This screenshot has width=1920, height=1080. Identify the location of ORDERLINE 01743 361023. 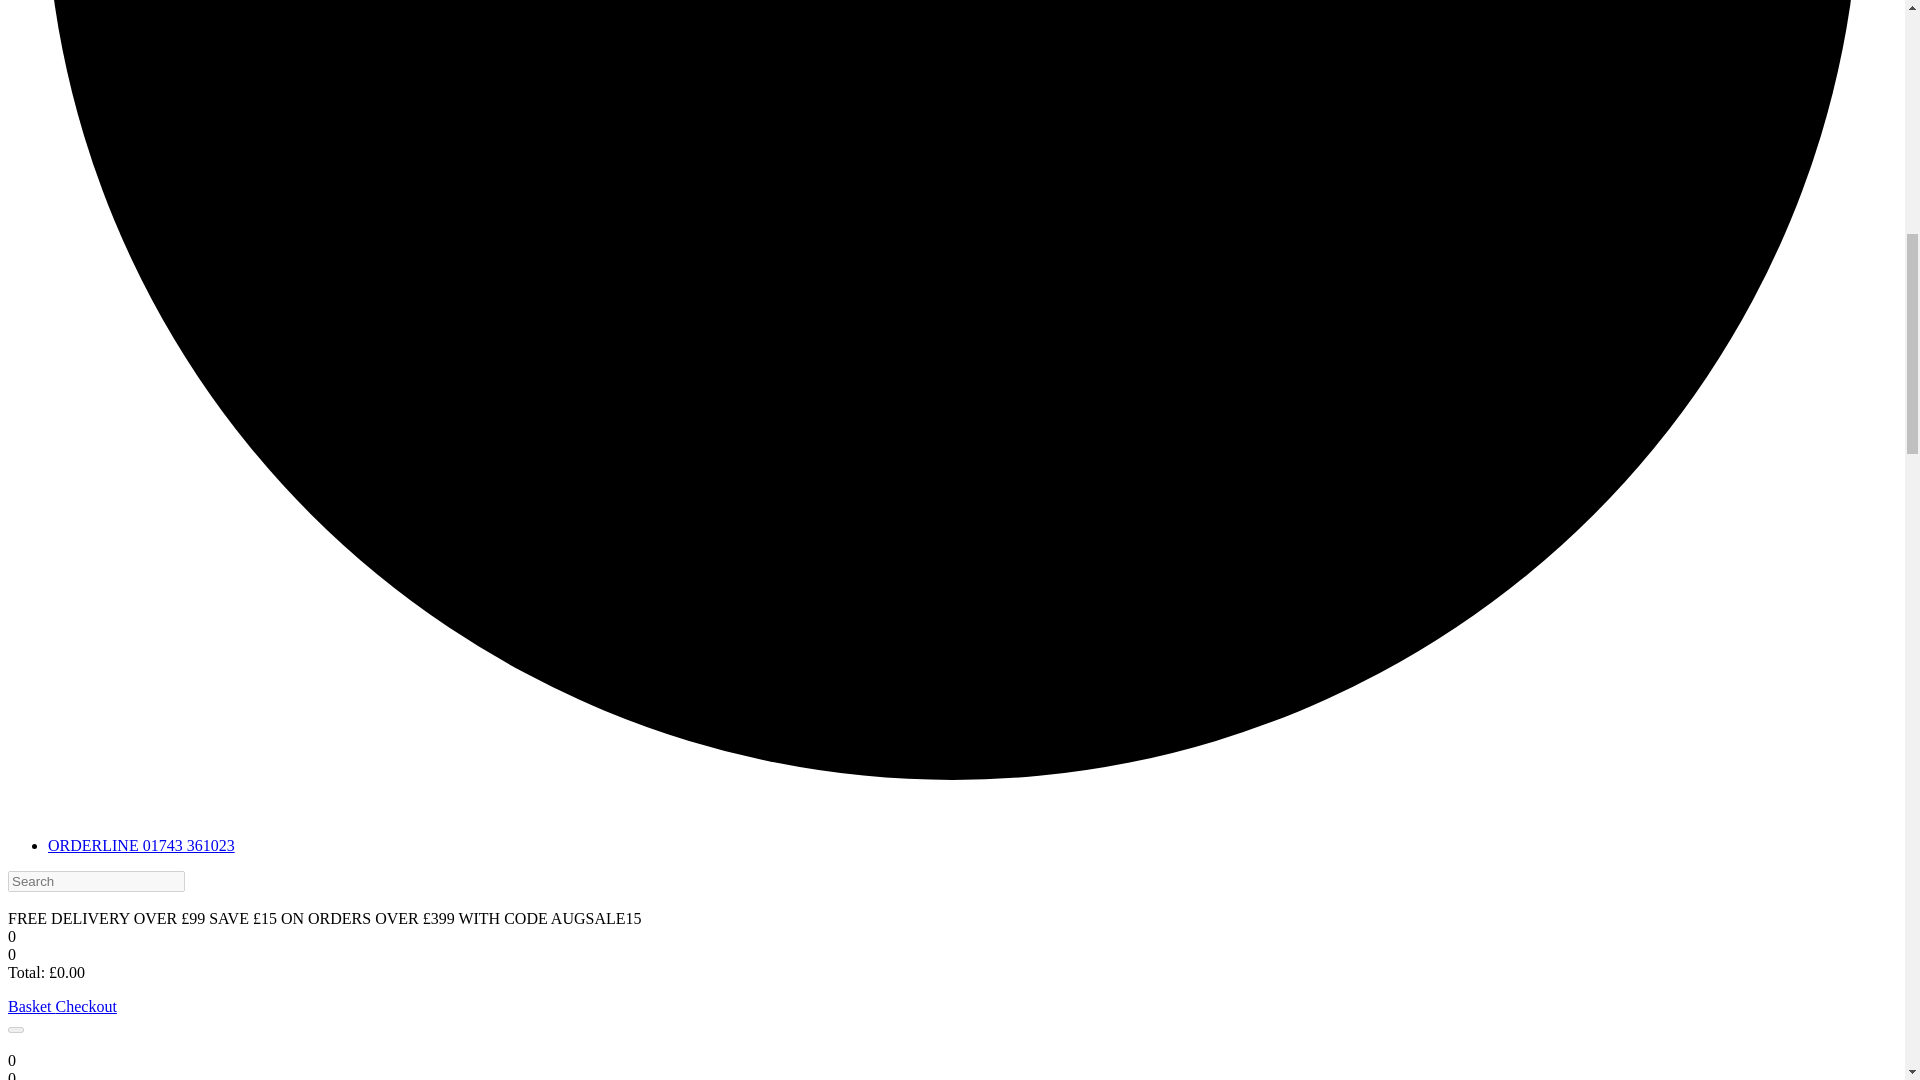
(141, 846).